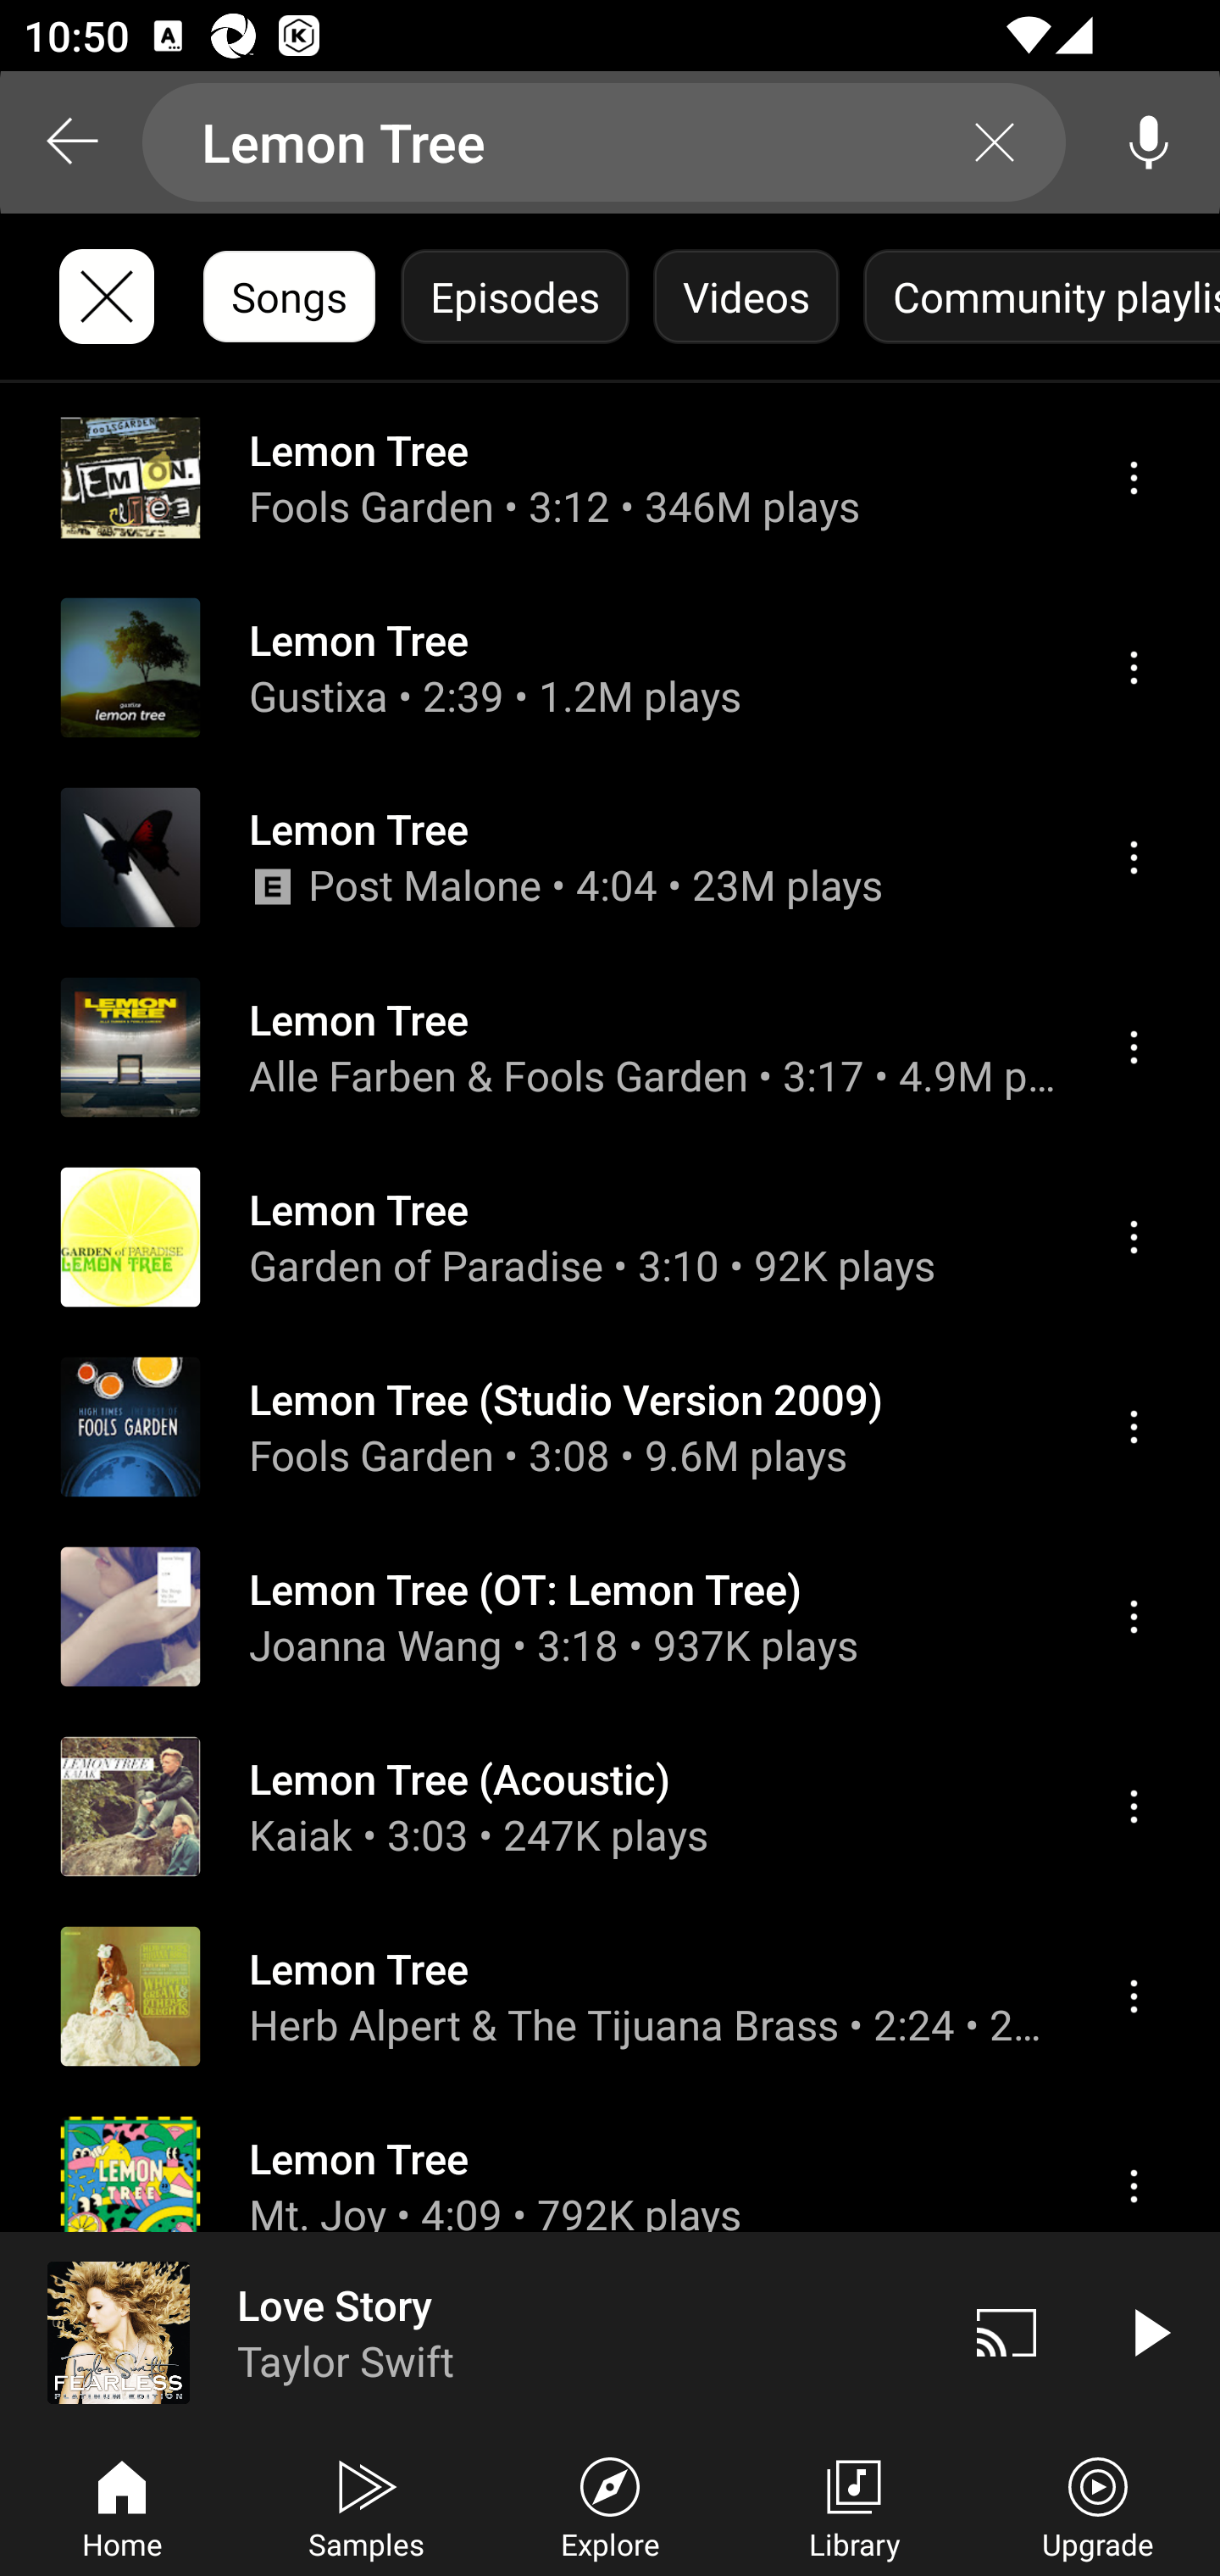 This screenshot has height=2576, width=1220. I want to click on Clear search, so click(995, 142).